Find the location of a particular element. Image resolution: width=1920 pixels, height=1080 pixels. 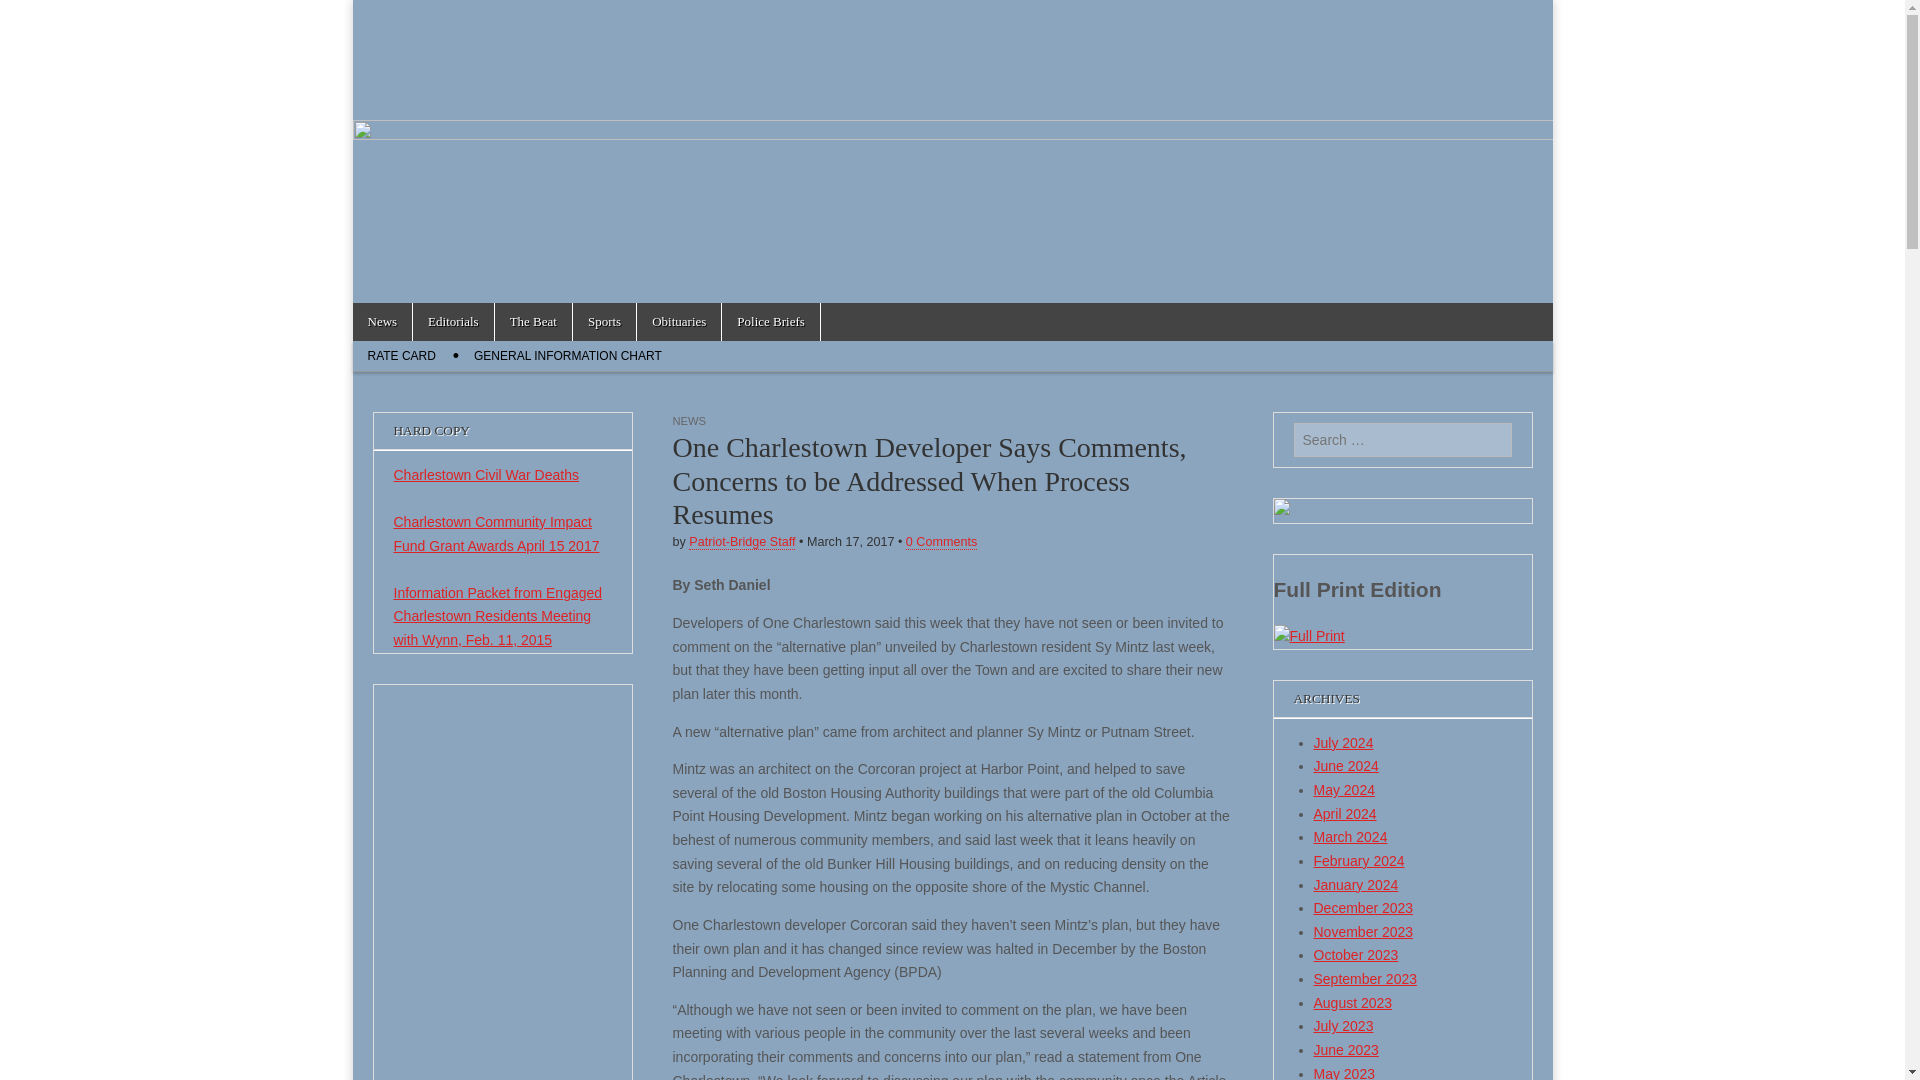

Obituaries is located at coordinates (679, 322).